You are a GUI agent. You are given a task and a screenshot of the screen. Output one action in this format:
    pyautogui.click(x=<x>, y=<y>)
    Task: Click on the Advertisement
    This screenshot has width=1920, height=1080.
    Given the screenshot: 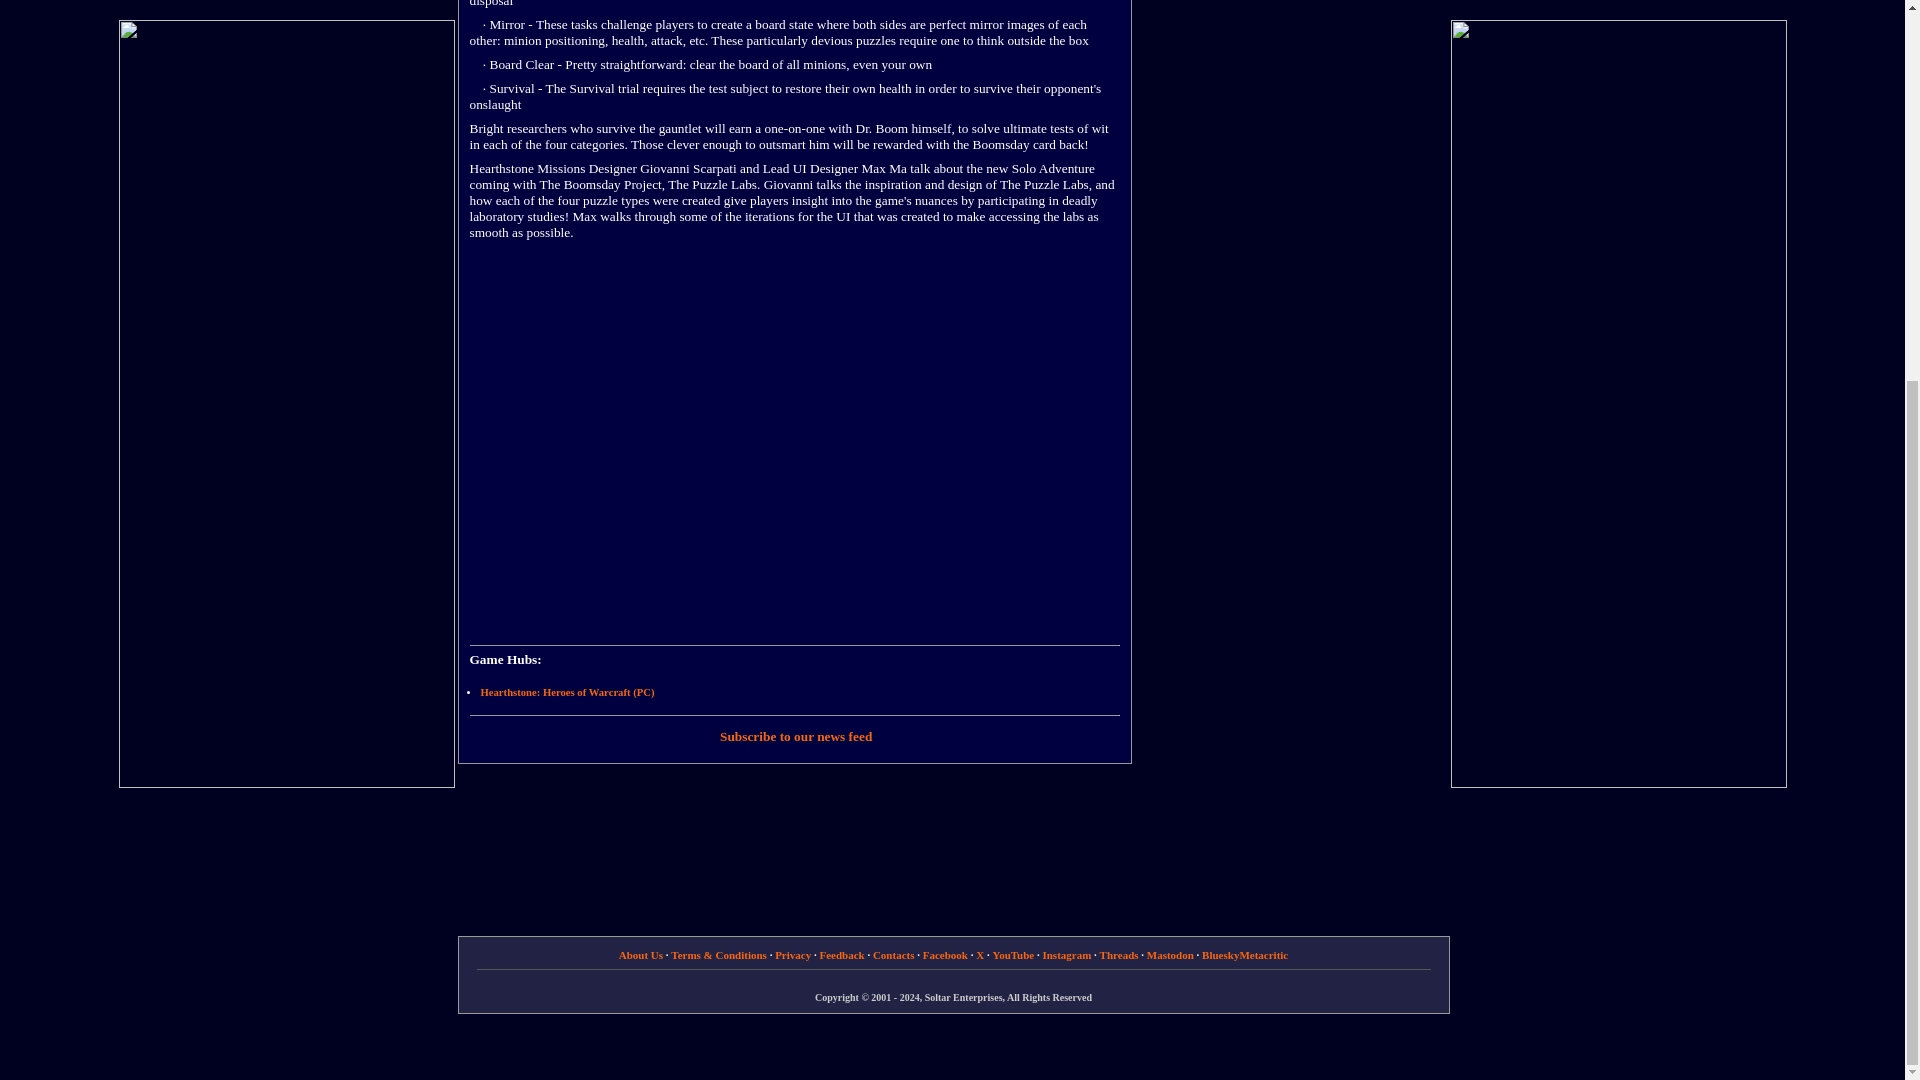 What is the action you would take?
    pyautogui.click(x=1298, y=143)
    